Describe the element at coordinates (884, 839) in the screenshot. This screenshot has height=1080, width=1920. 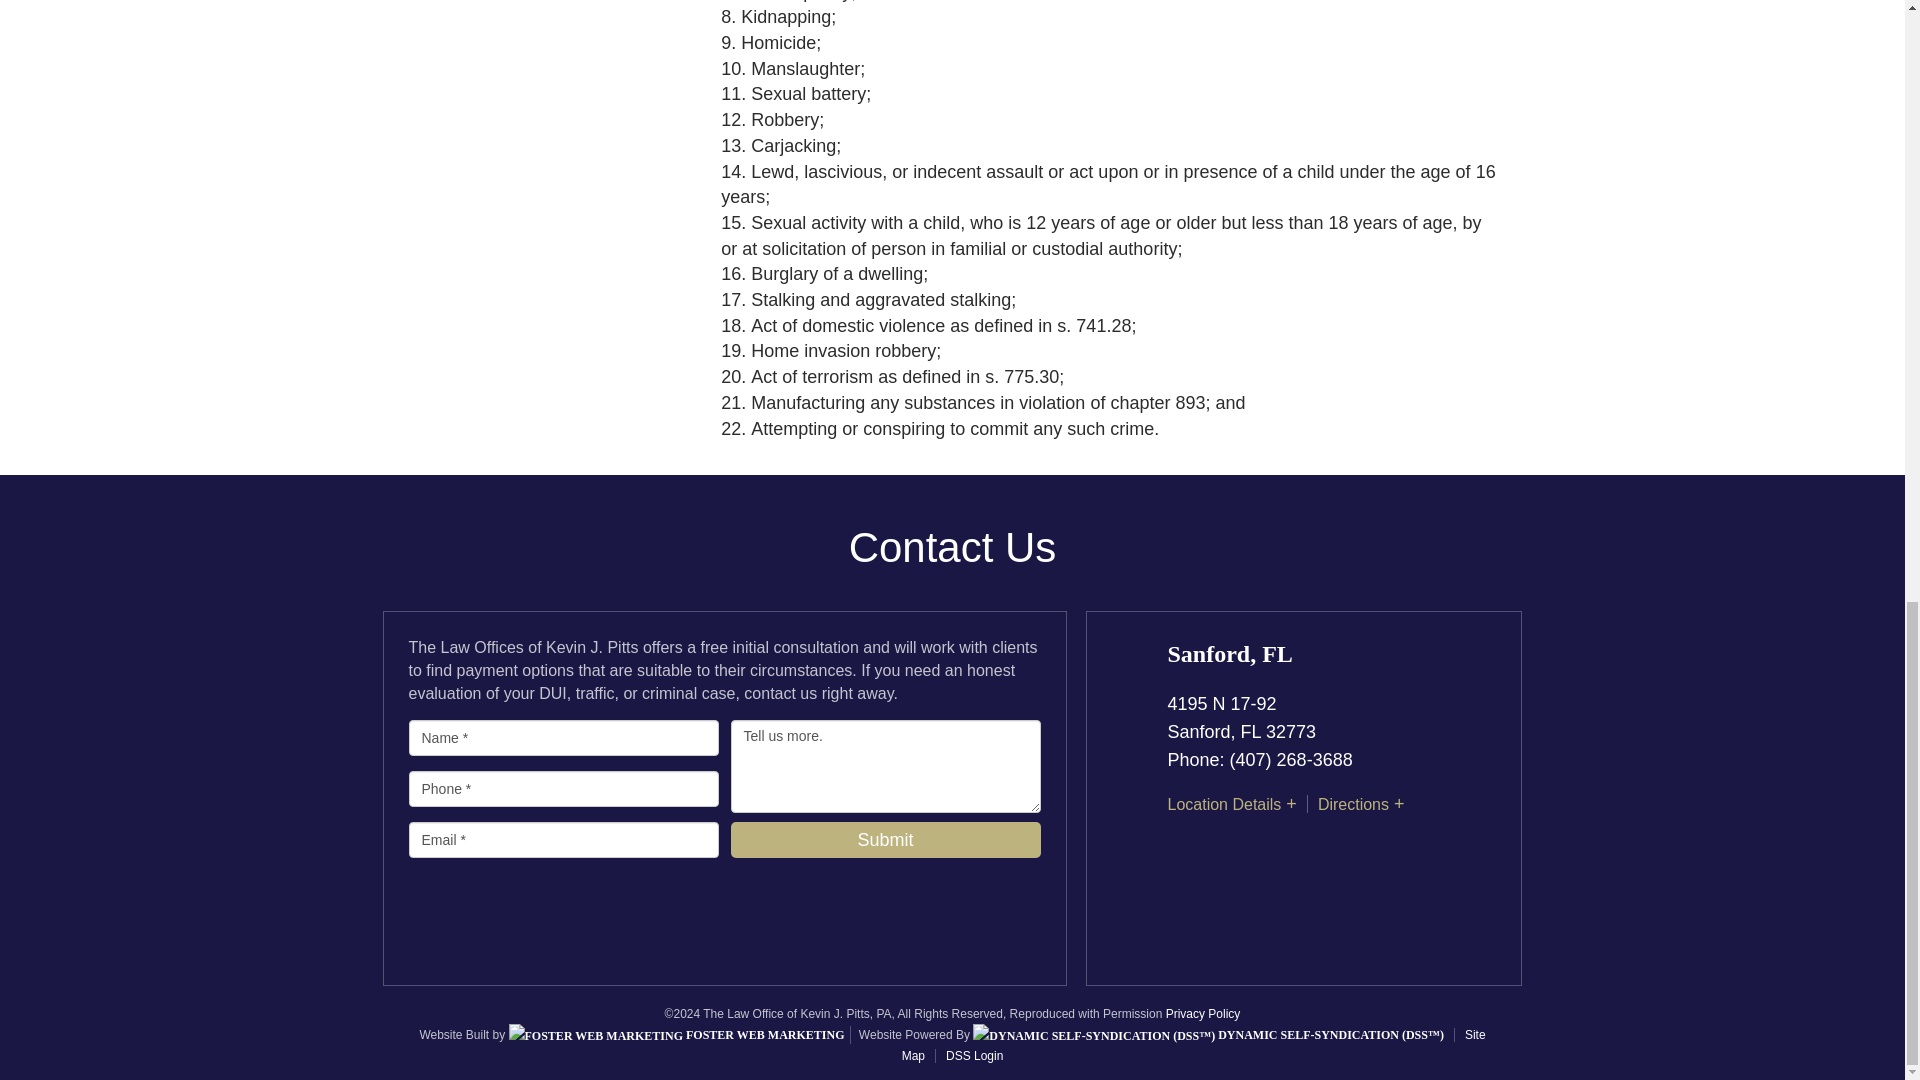
I see `Submit` at that location.